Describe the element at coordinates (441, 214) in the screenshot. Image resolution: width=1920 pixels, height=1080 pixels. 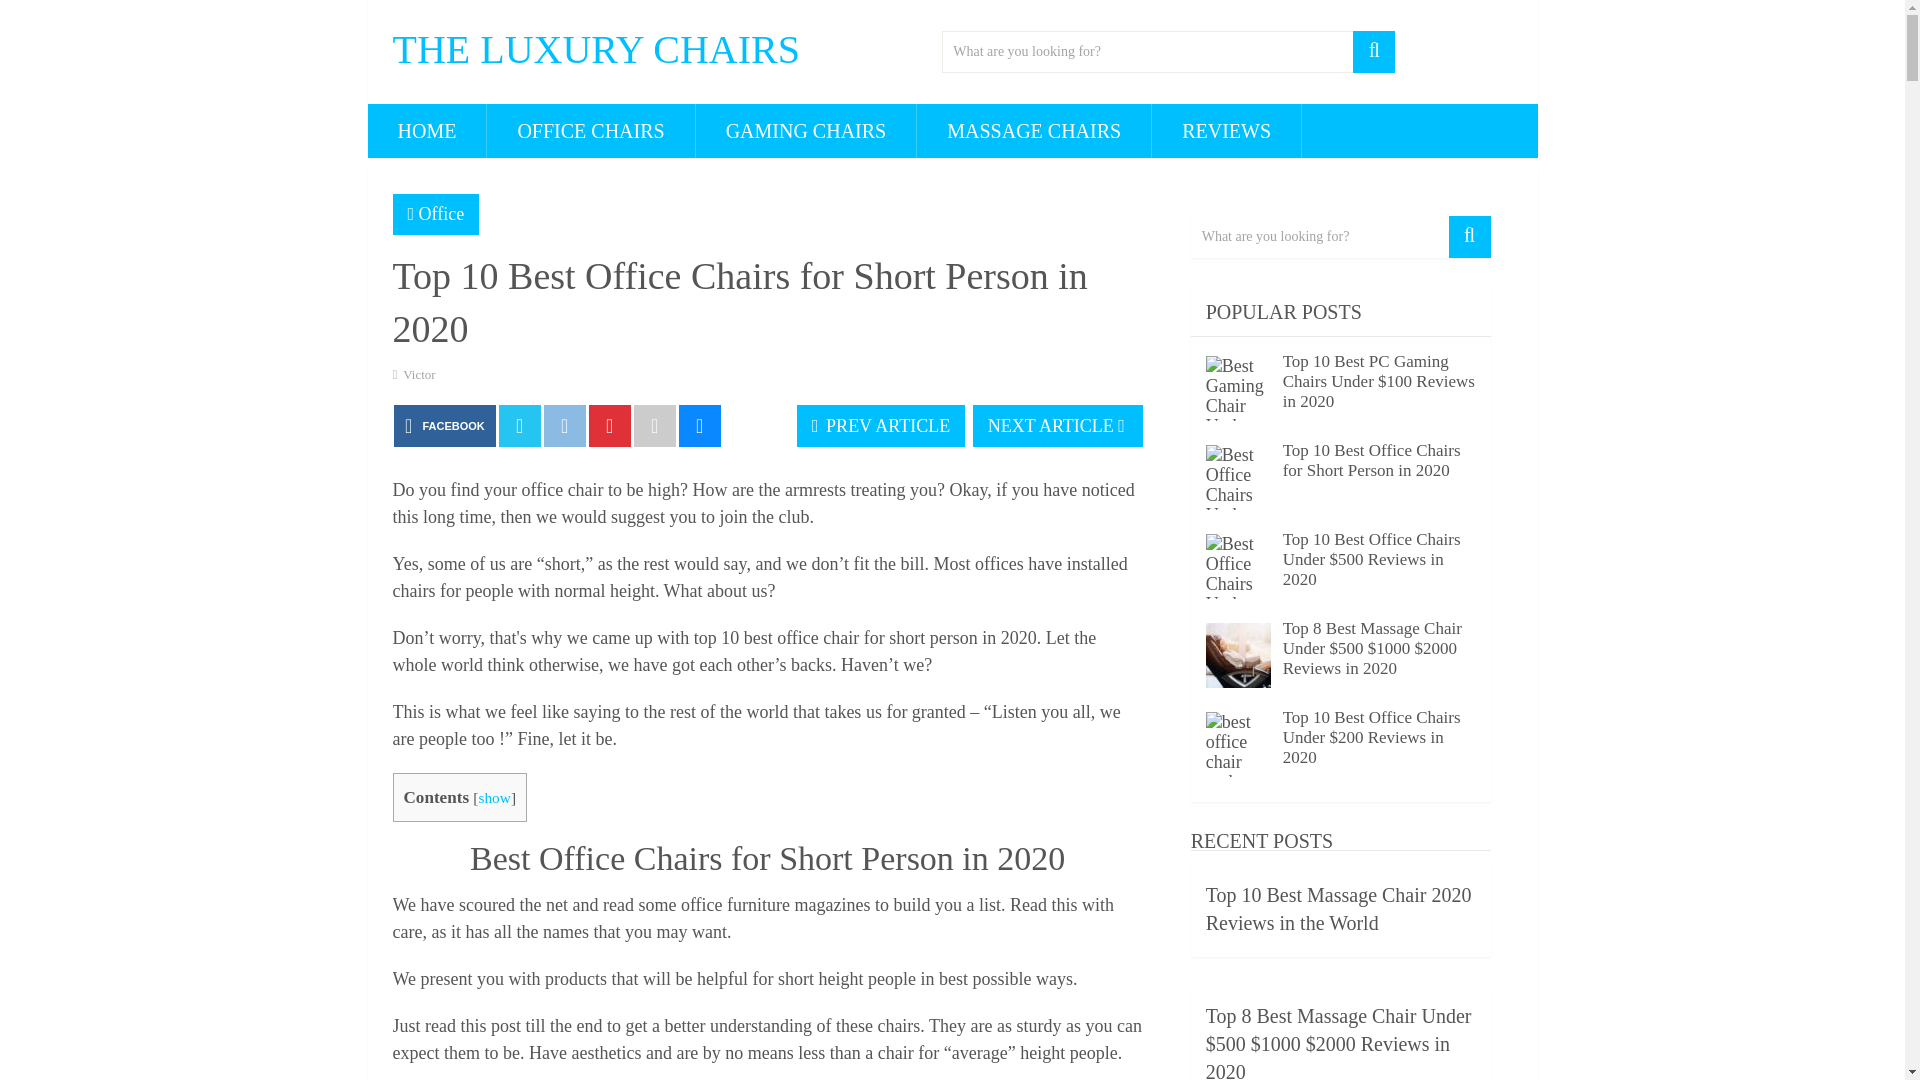
I see `View all posts in Office` at that location.